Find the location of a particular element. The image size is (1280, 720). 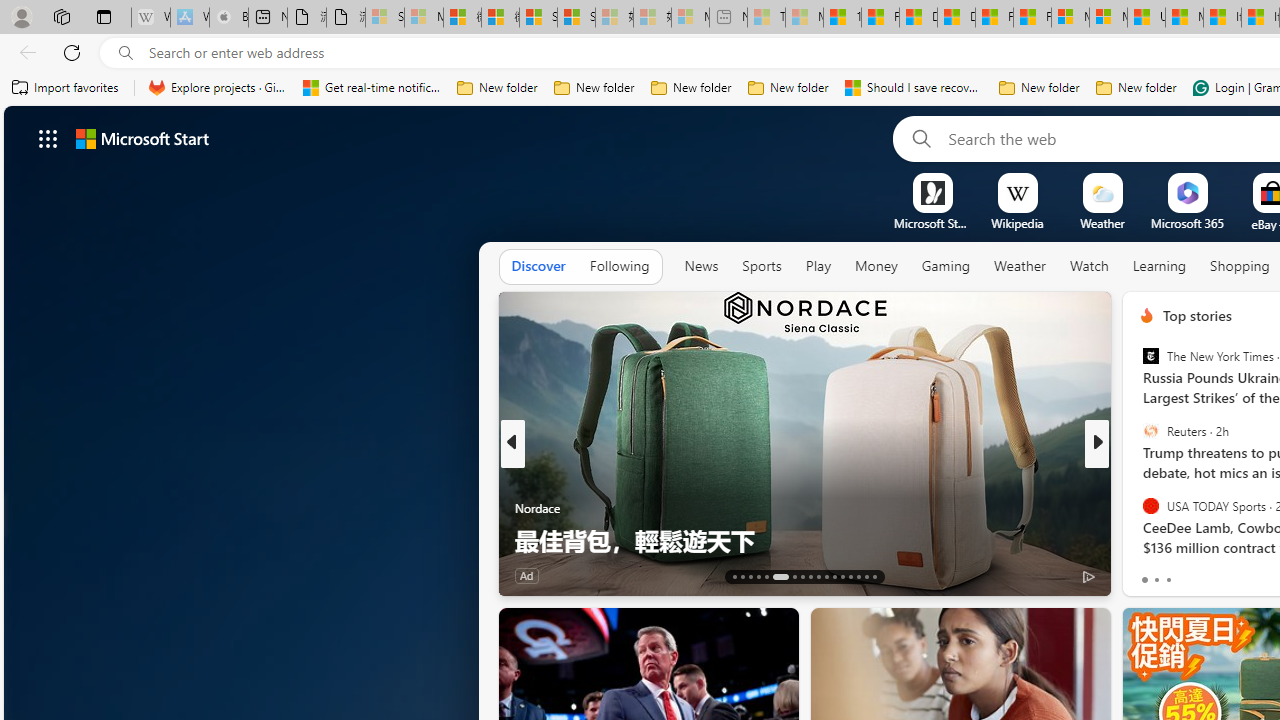

AutomationID: tab-14 is located at coordinates (742, 576).